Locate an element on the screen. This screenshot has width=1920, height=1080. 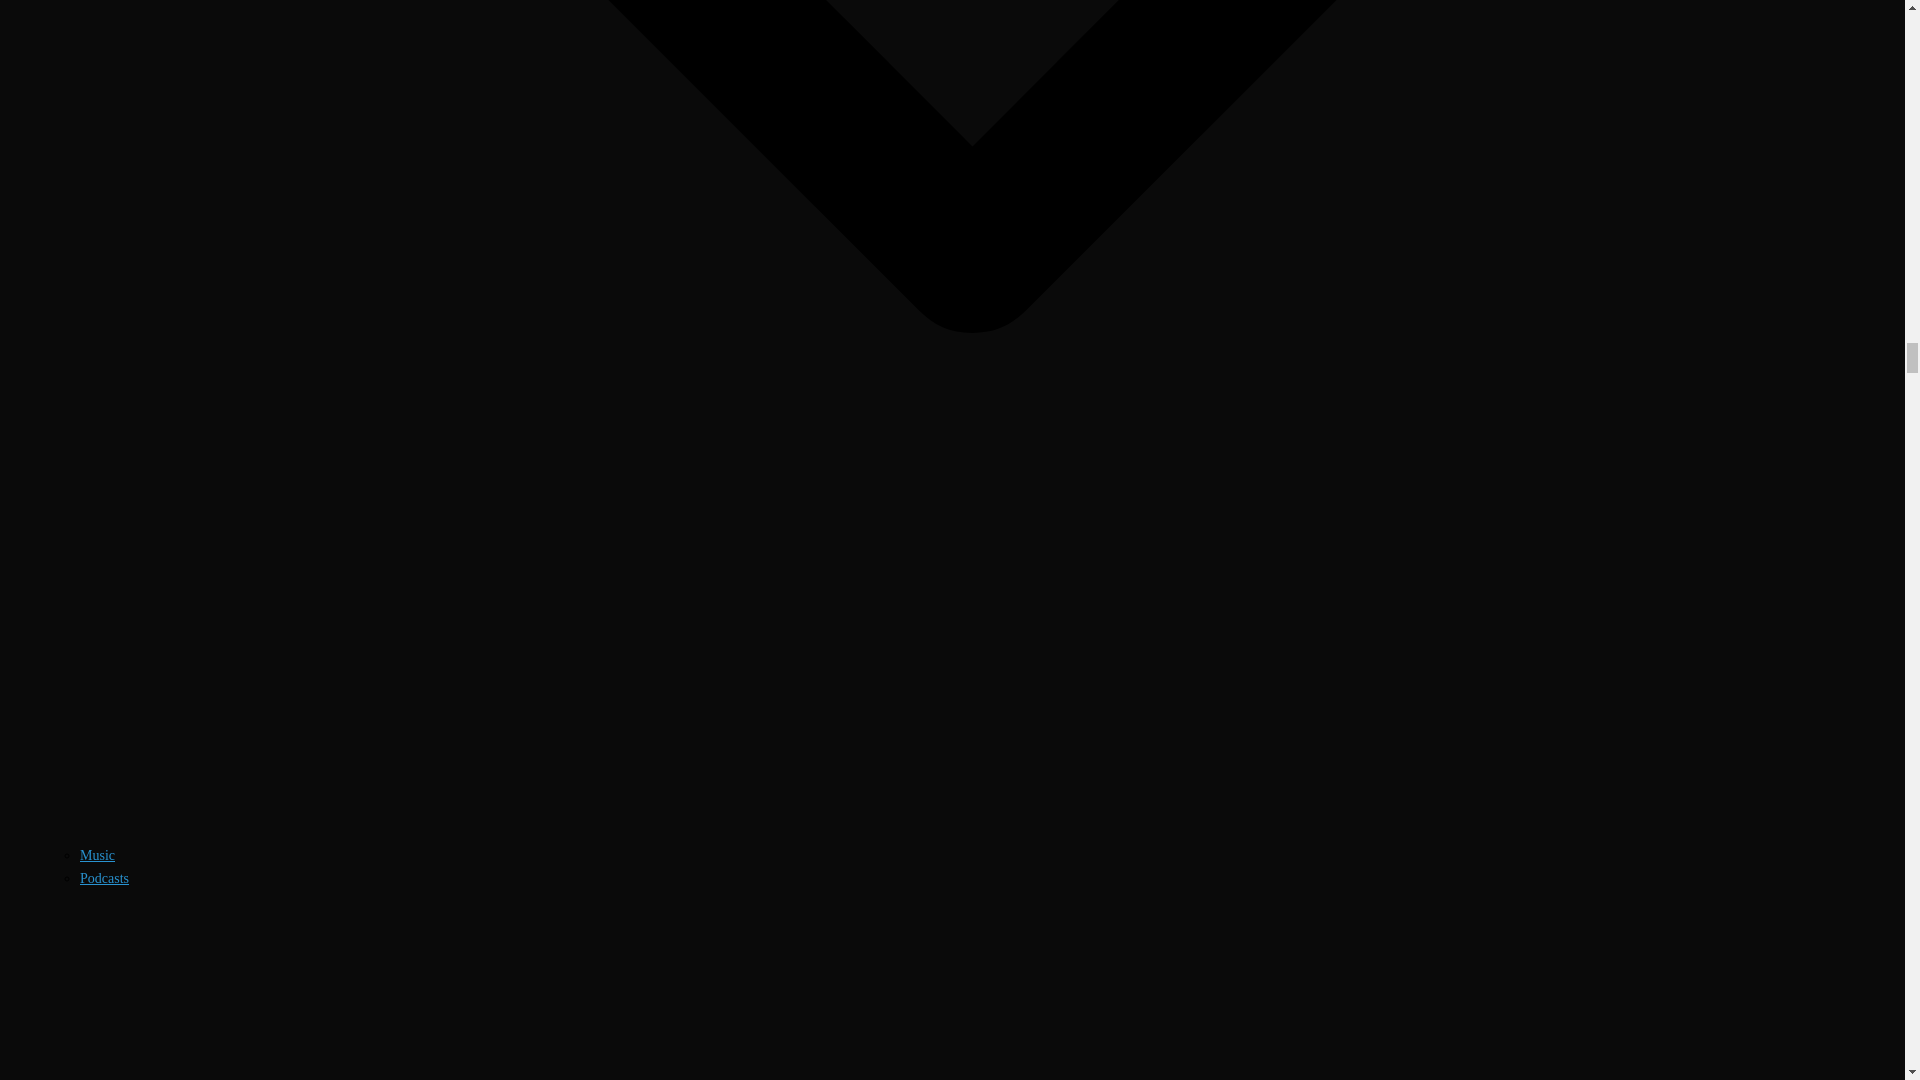
Music is located at coordinates (98, 854).